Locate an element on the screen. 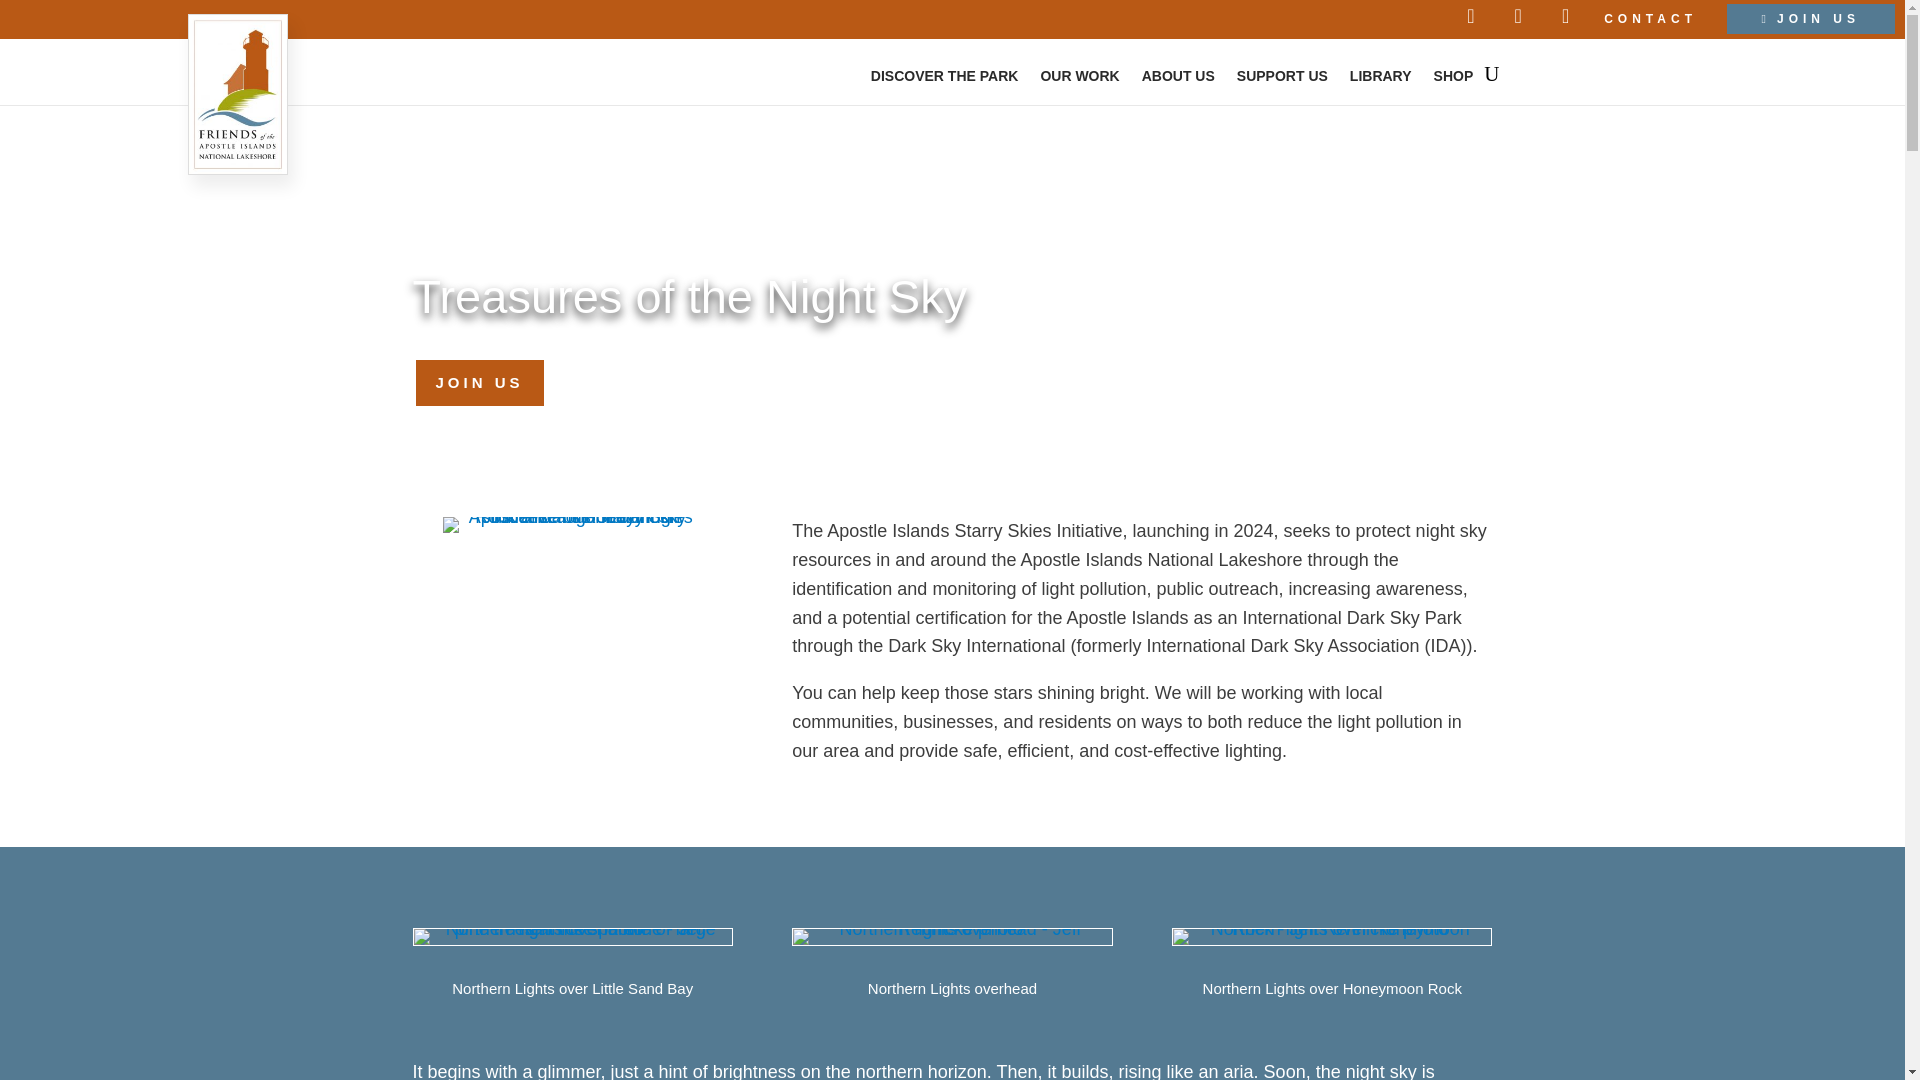 This screenshot has height=1080, width=1920. Northern-lights-over-trees-beach-and-water---Jeff-Rennicke is located at coordinates (572, 936).